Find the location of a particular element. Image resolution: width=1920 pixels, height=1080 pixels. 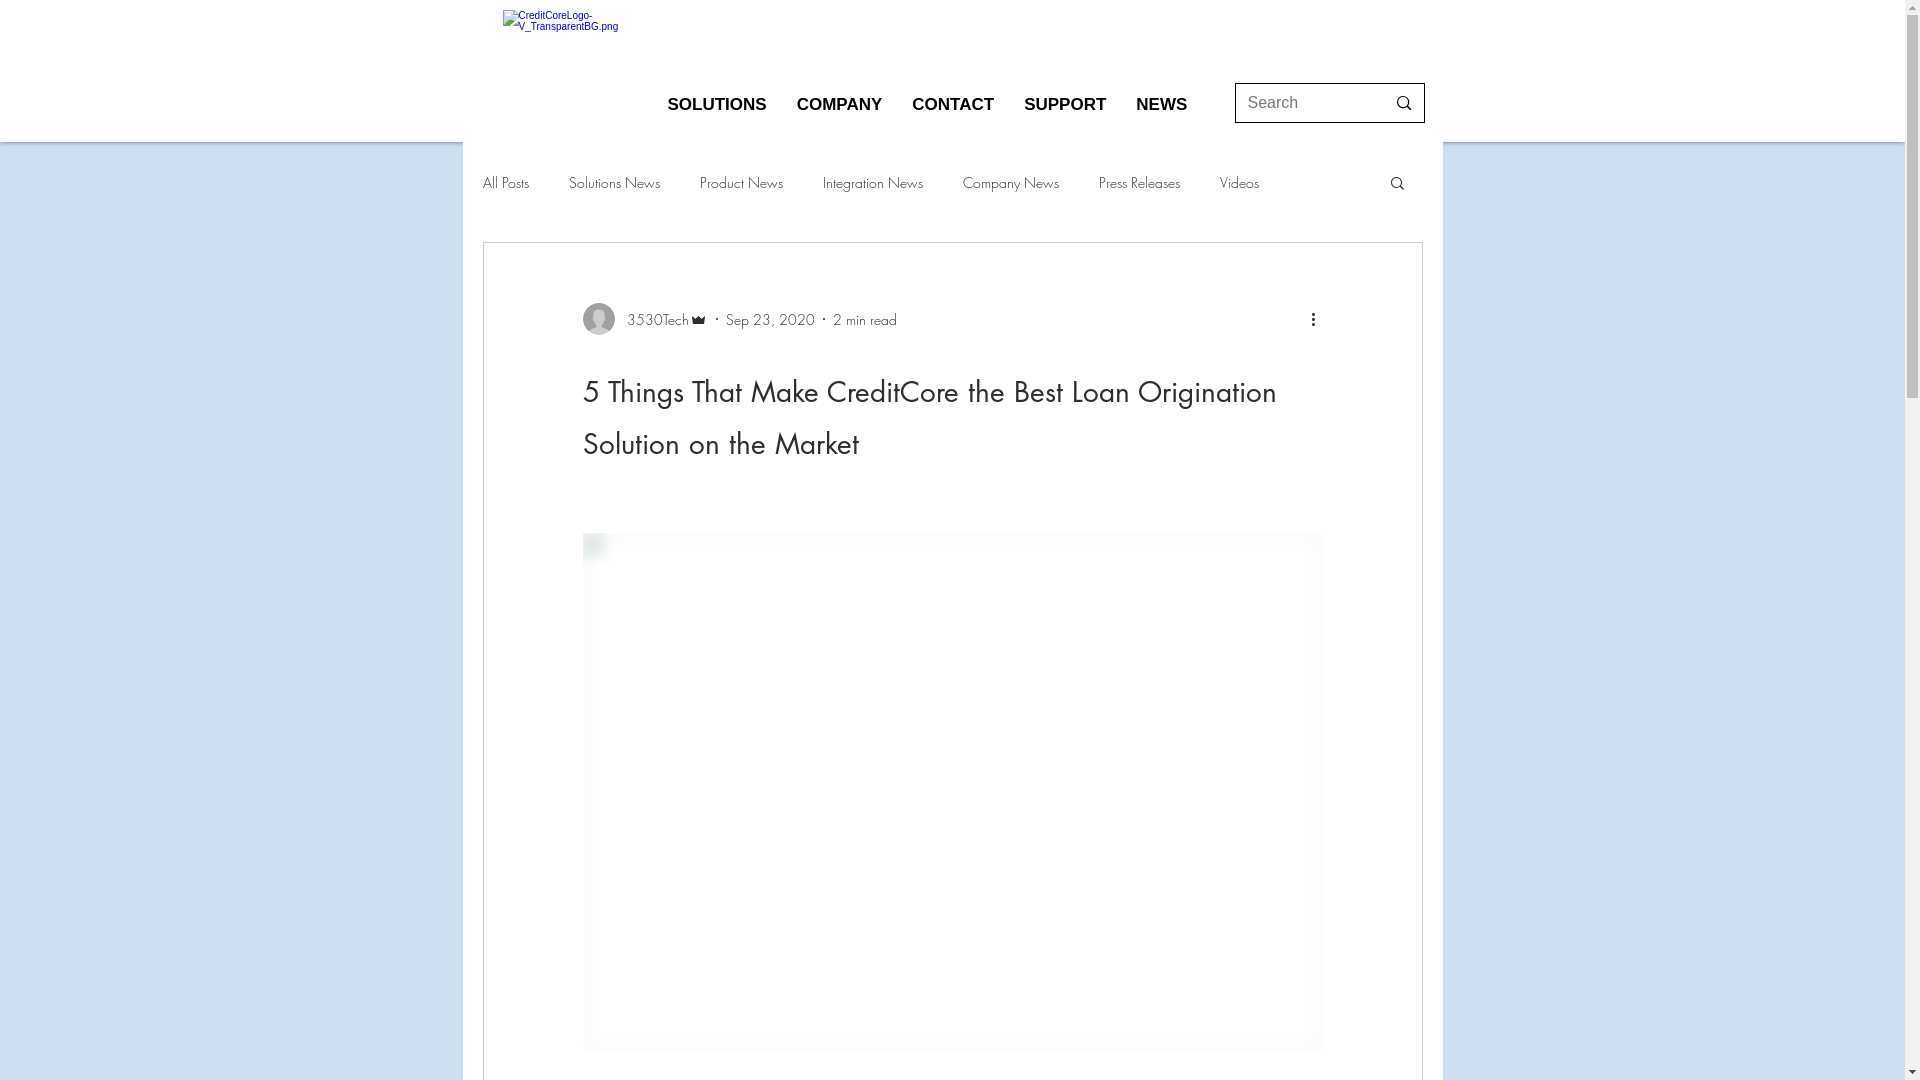

COMPANY is located at coordinates (840, 108).